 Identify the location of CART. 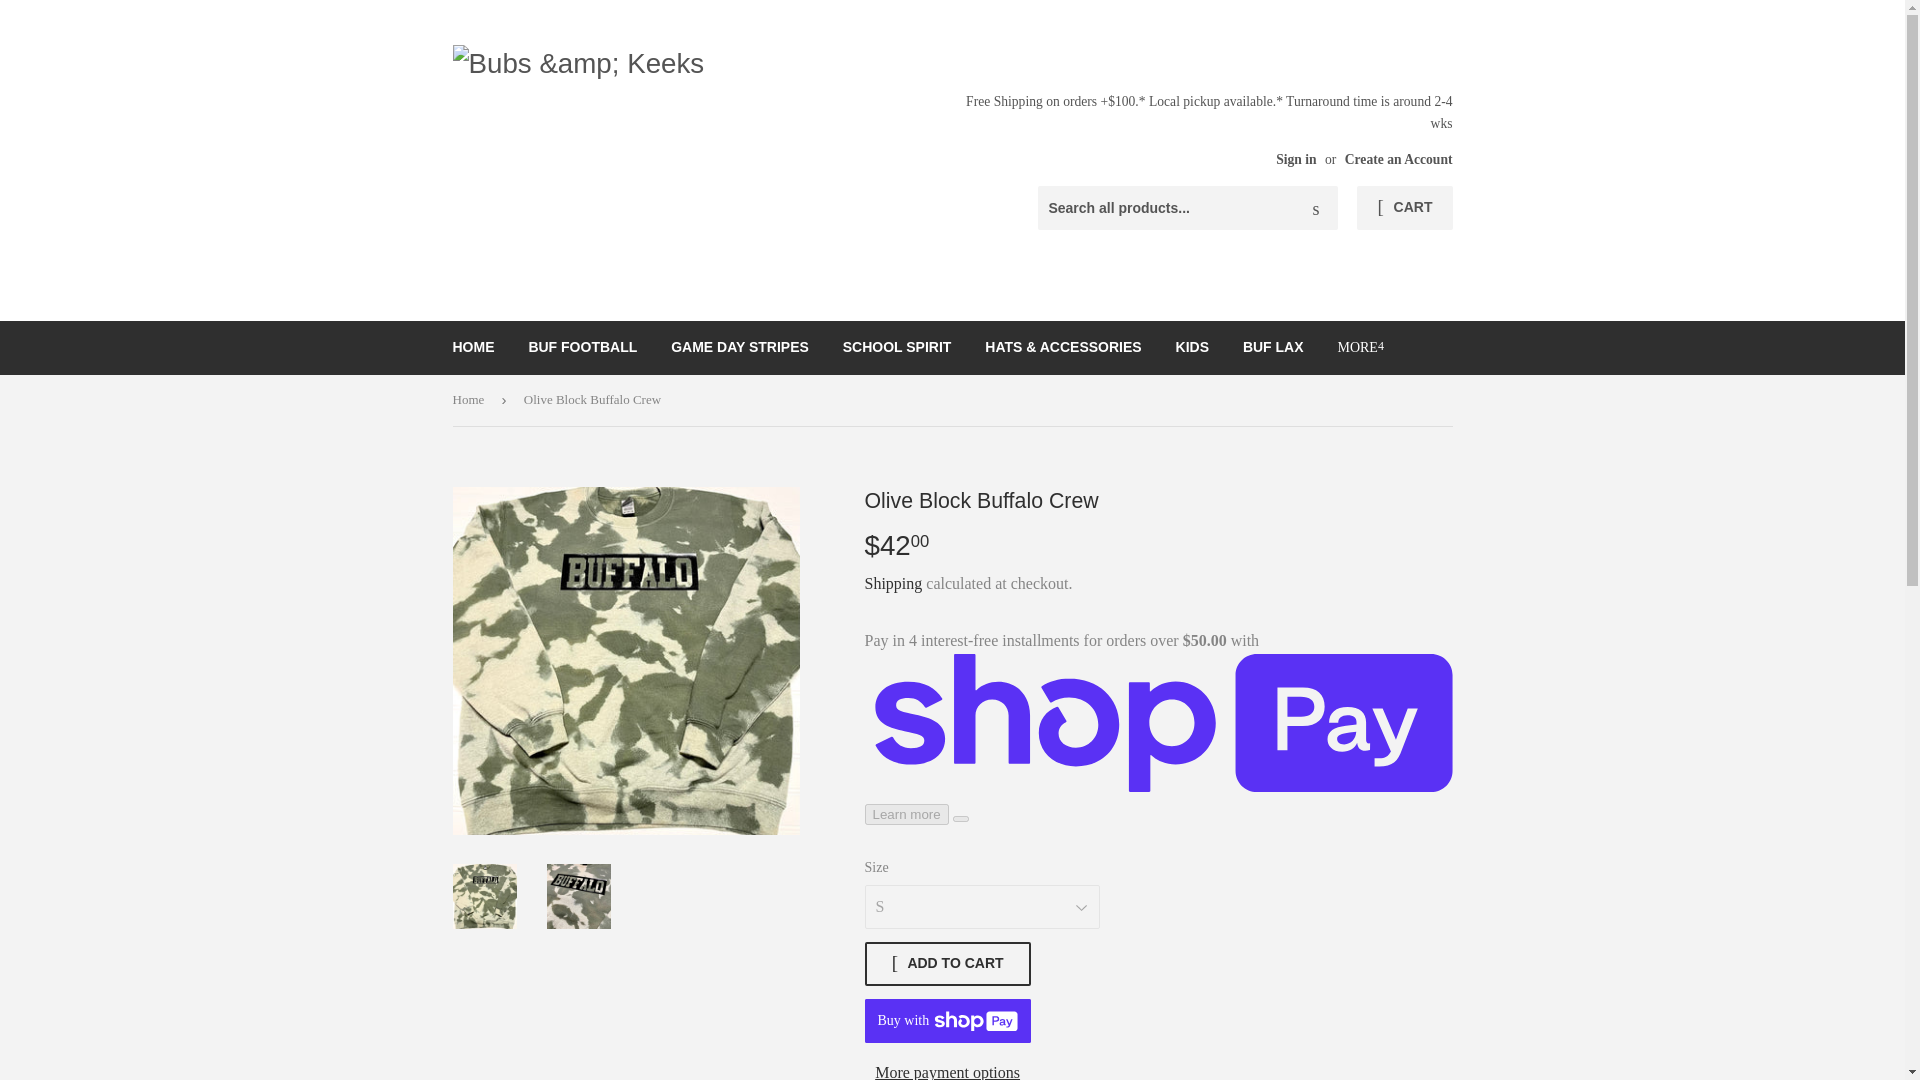
(1404, 208).